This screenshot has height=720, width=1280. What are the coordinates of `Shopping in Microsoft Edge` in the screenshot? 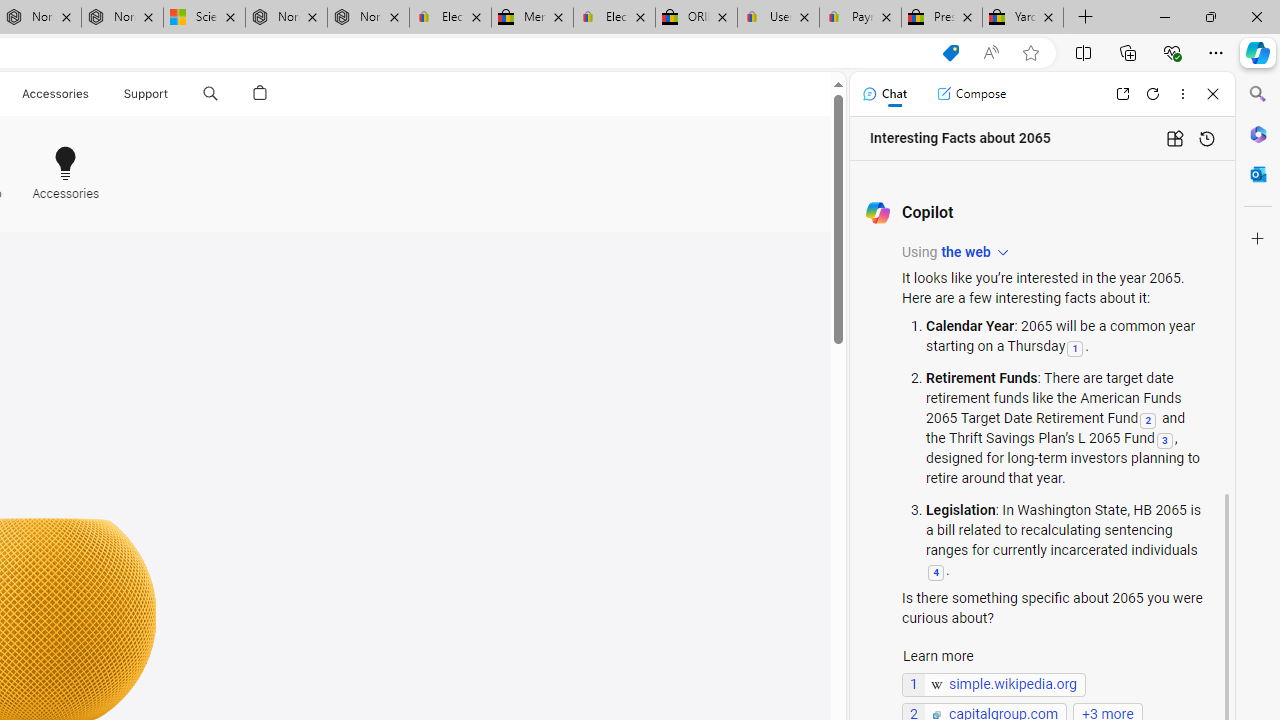 It's located at (950, 53).